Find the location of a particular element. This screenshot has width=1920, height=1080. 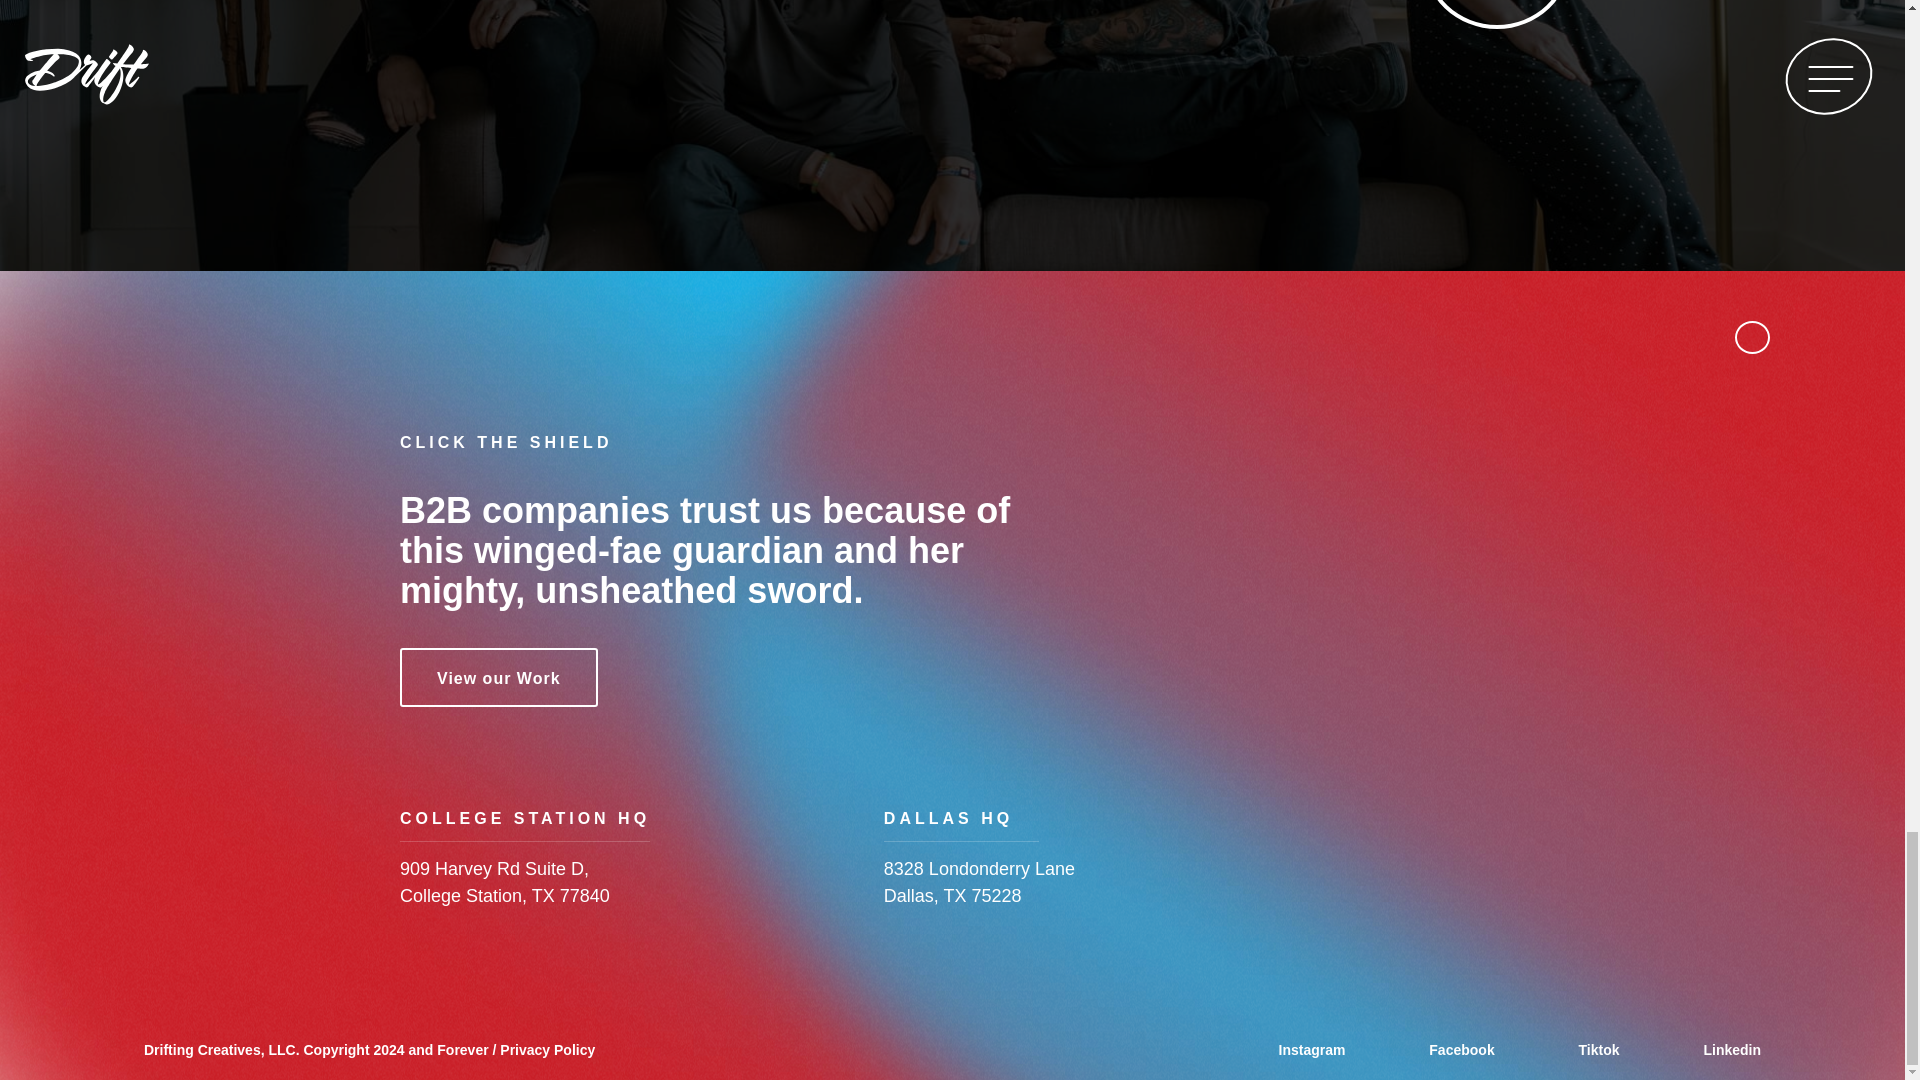

View our Work is located at coordinates (498, 678).